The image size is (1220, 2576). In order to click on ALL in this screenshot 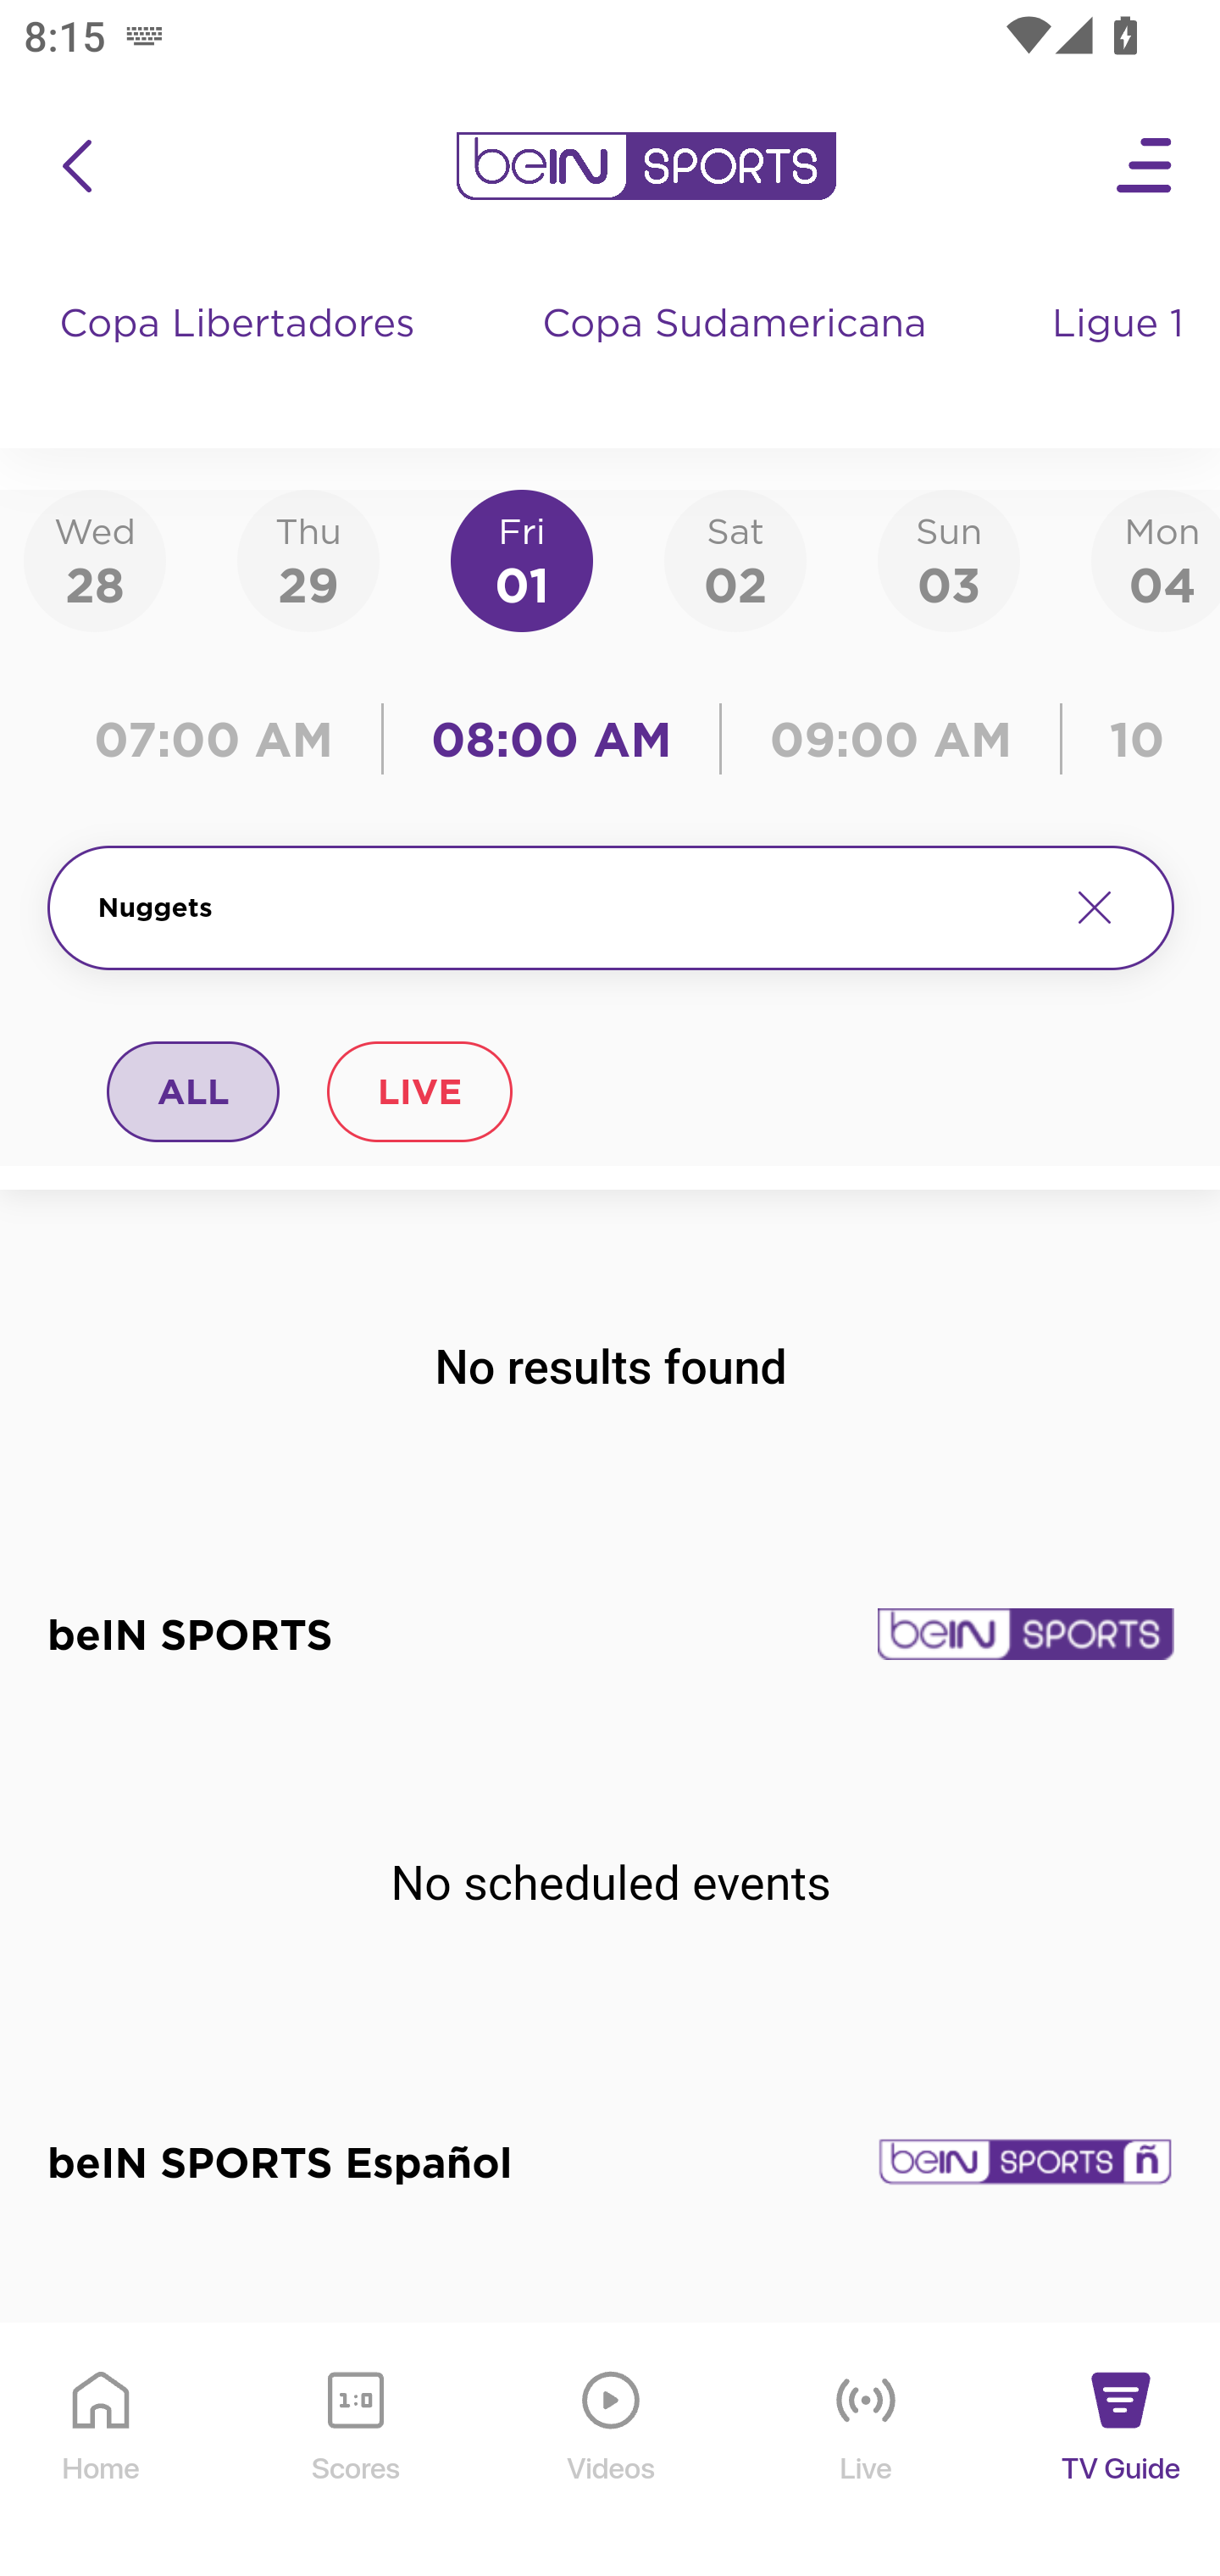, I will do `click(194, 1091)`.